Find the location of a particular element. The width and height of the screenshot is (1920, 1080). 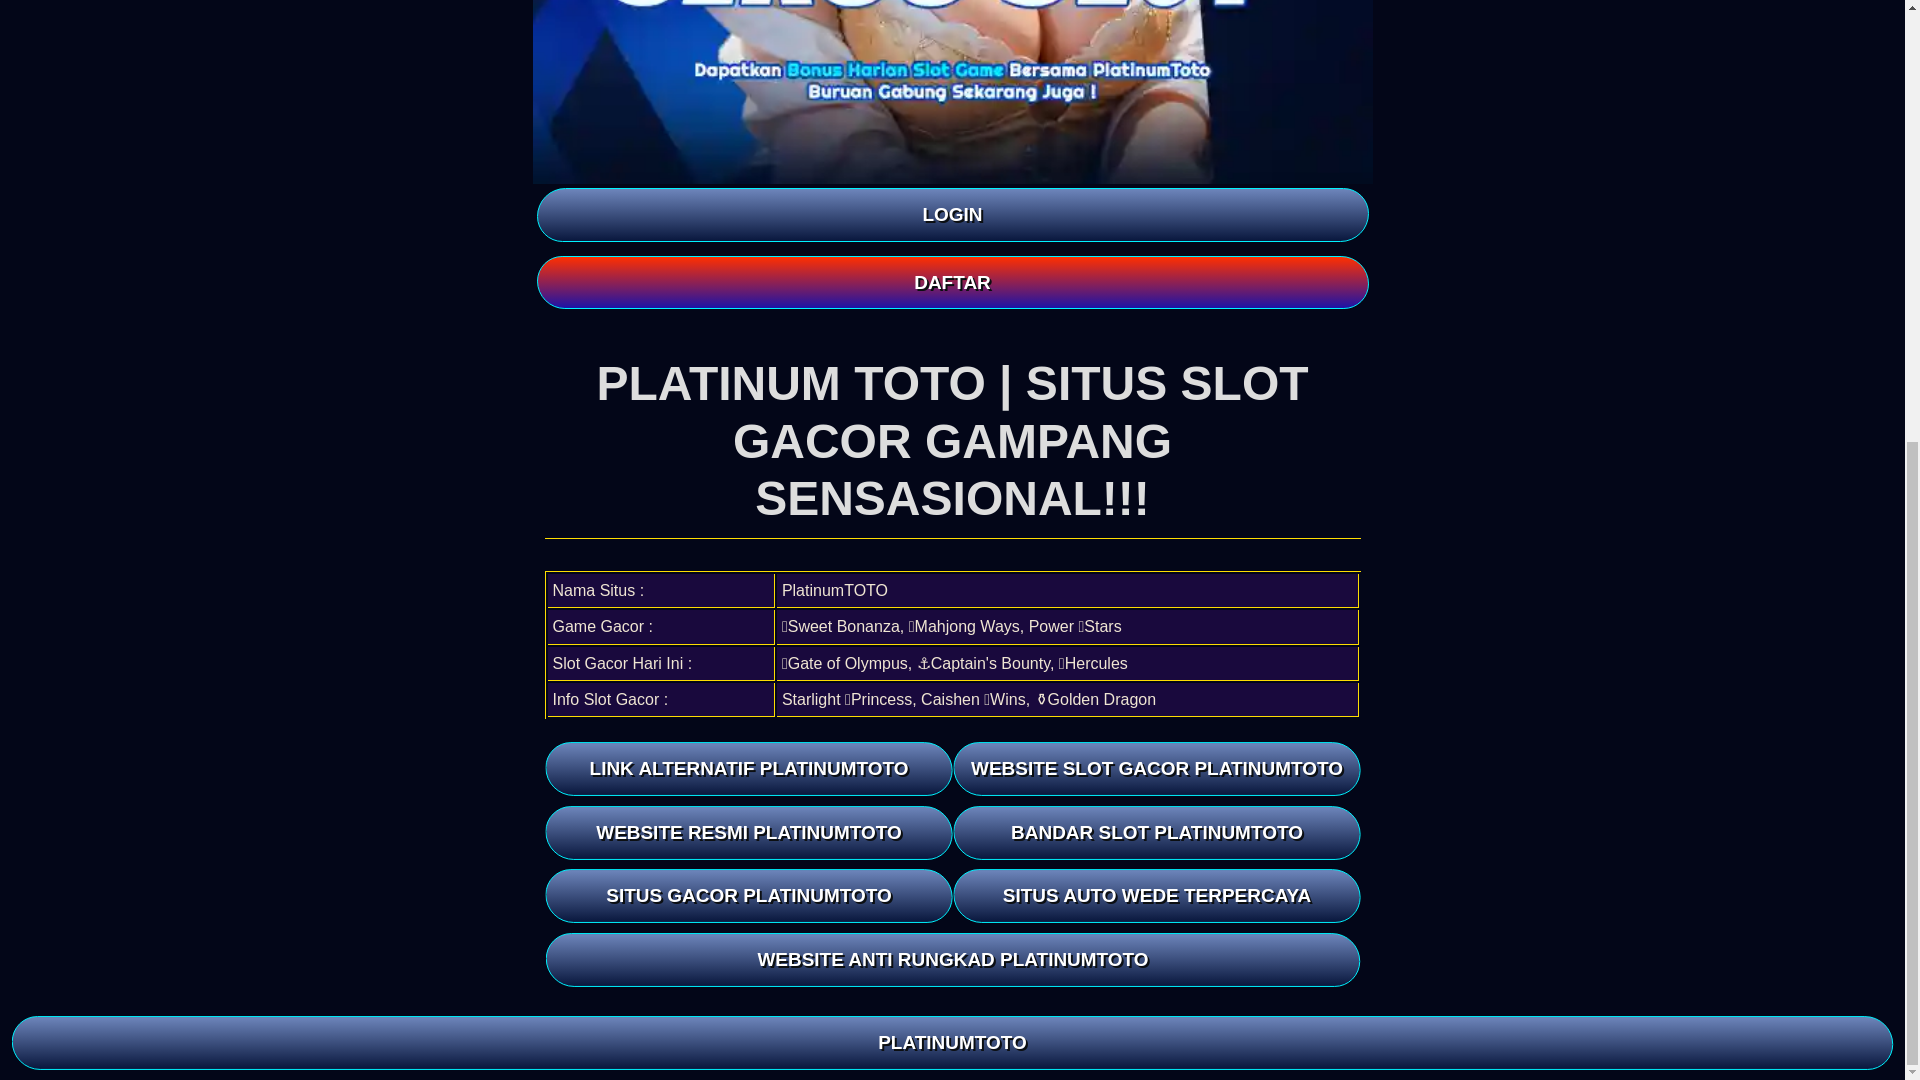

DAFTAR is located at coordinates (951, 282).